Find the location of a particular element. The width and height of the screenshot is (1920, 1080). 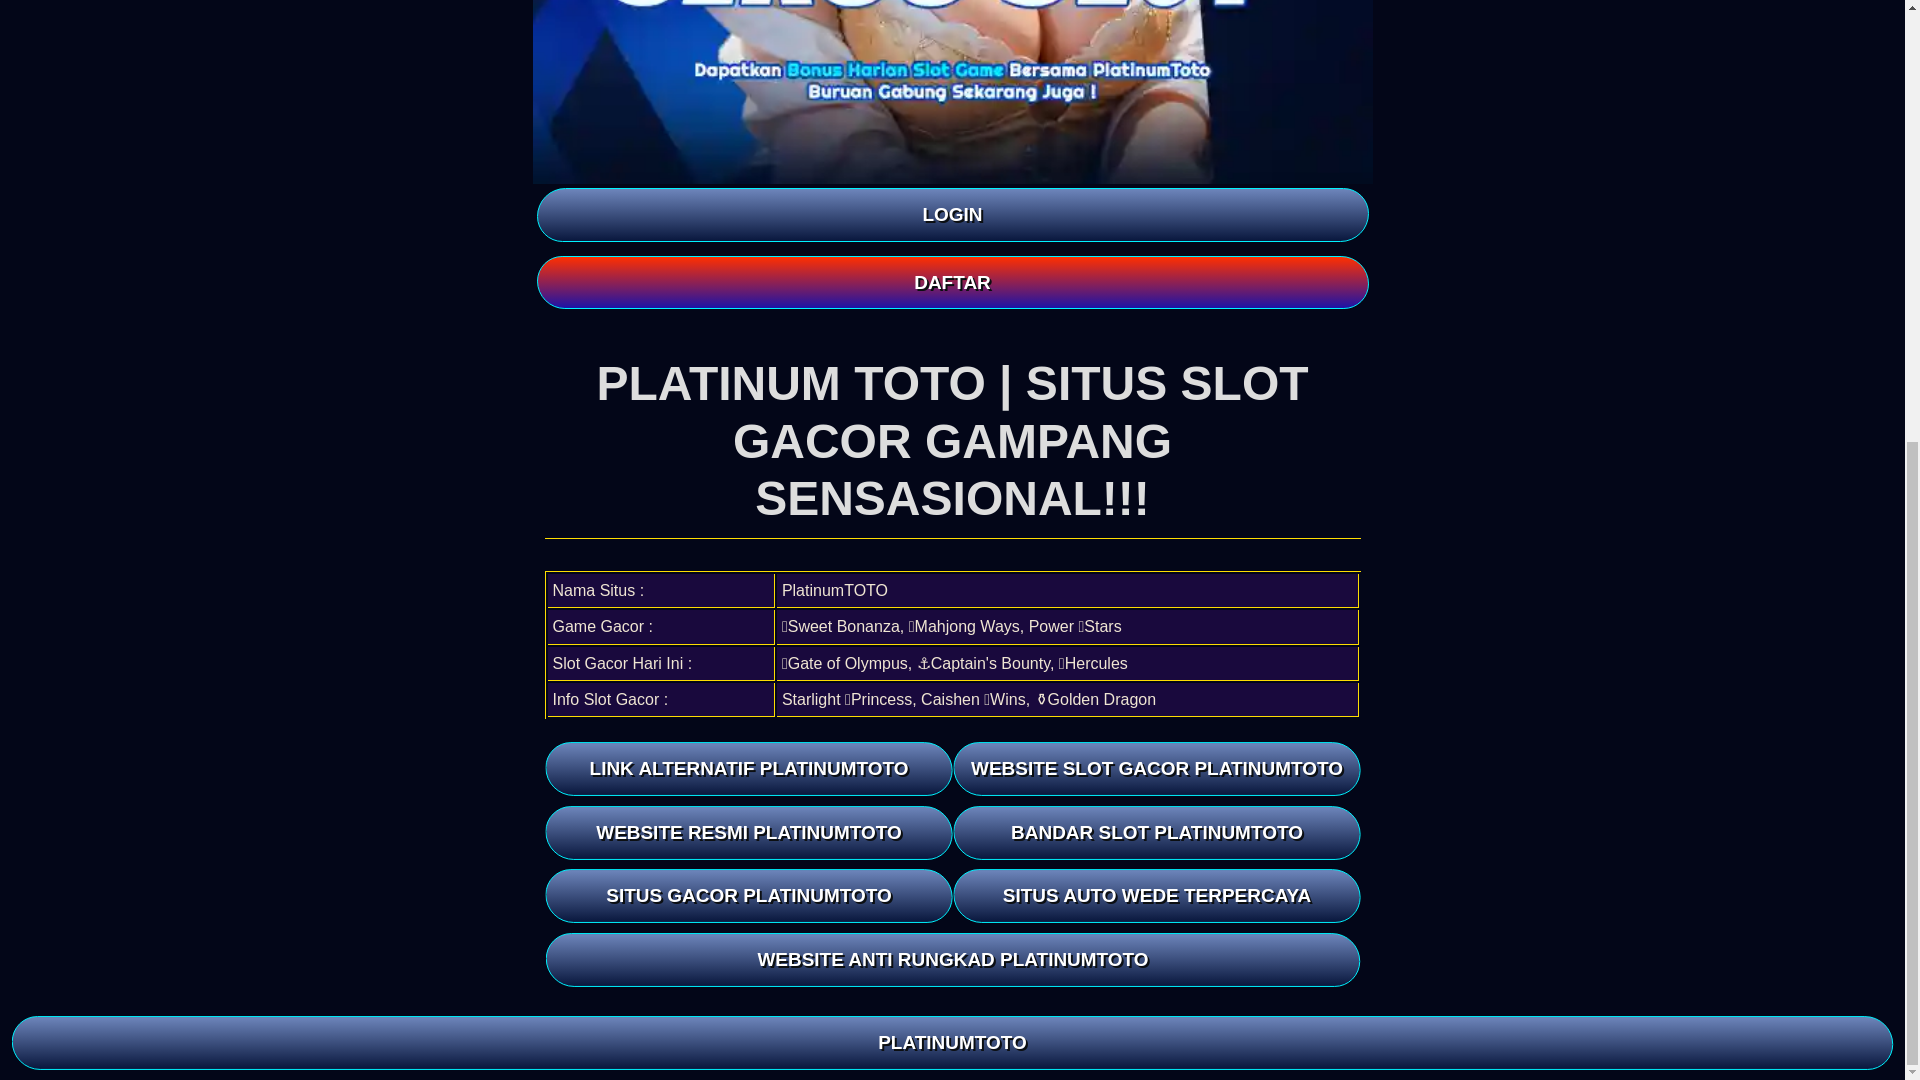

DAFTAR is located at coordinates (951, 282).